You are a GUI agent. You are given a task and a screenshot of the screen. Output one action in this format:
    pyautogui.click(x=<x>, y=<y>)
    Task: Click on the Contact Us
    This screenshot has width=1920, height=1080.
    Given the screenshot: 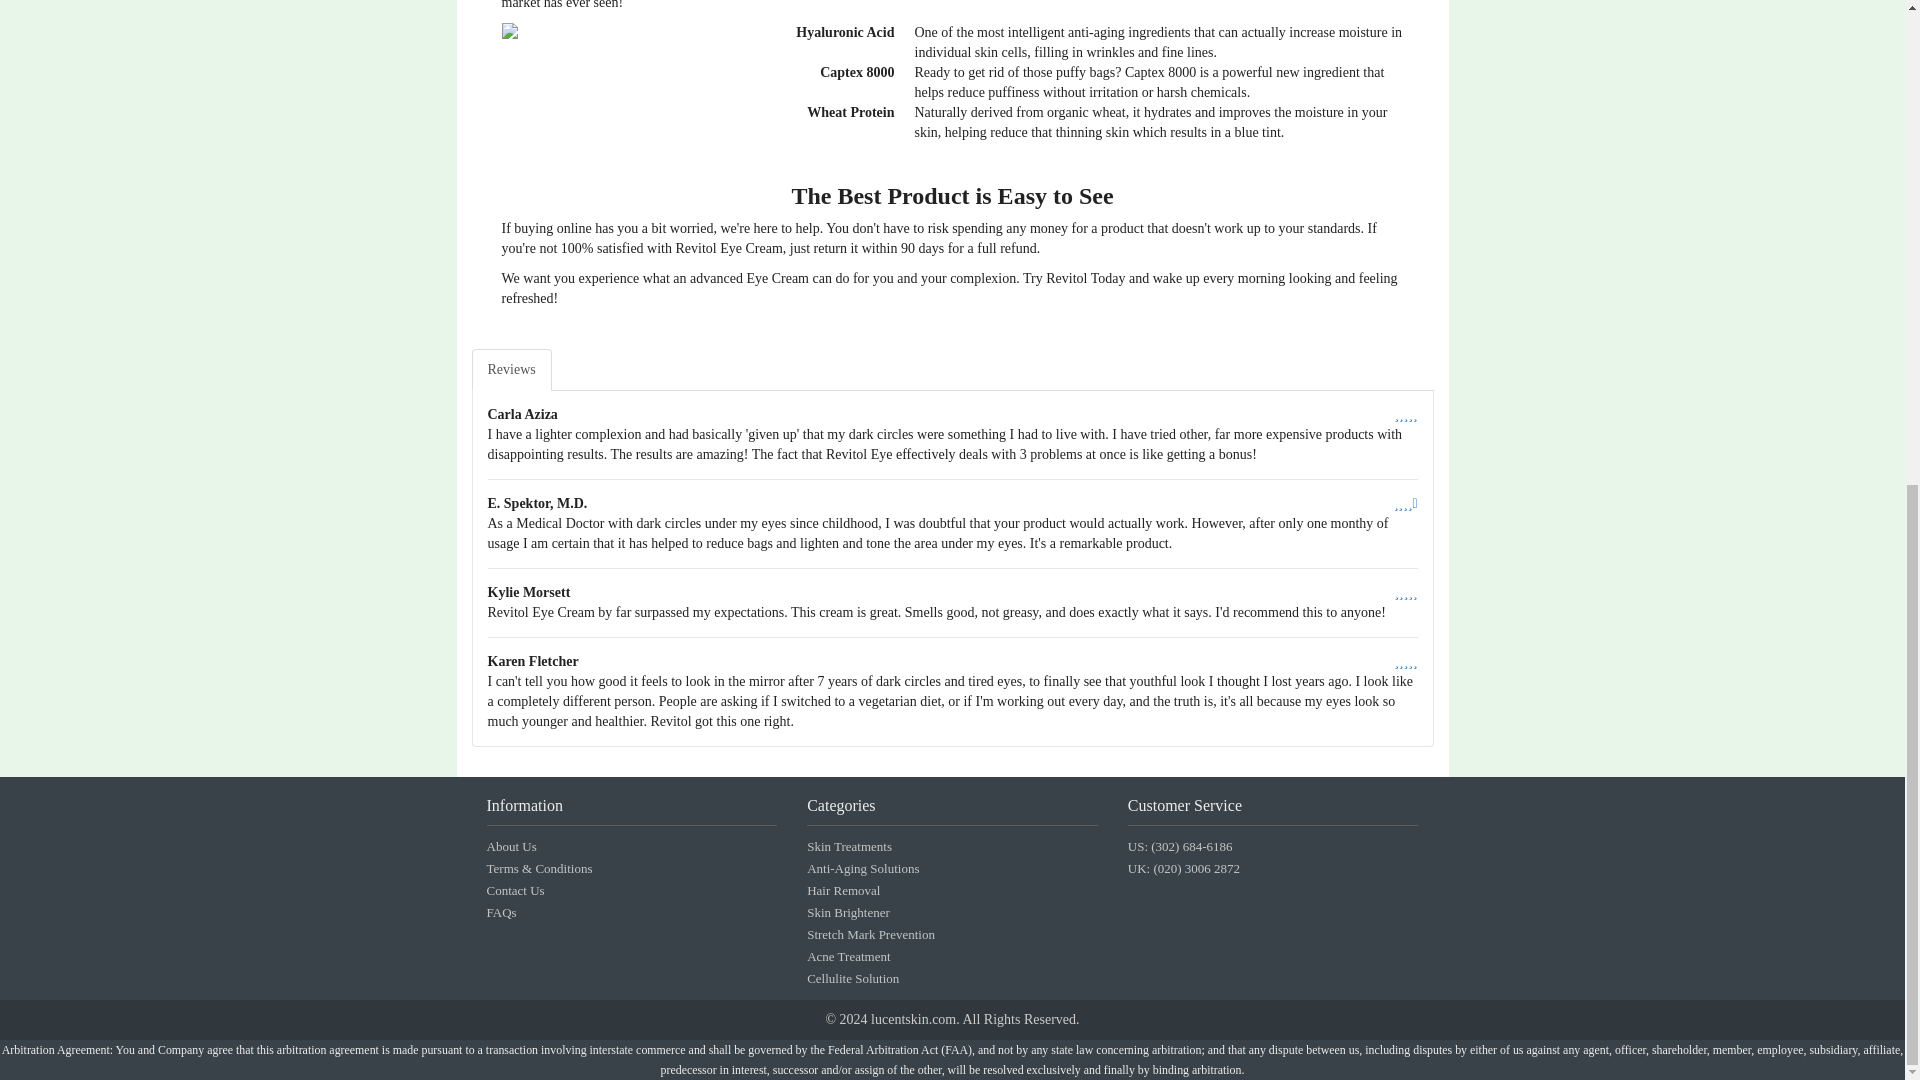 What is the action you would take?
    pyautogui.click(x=514, y=890)
    